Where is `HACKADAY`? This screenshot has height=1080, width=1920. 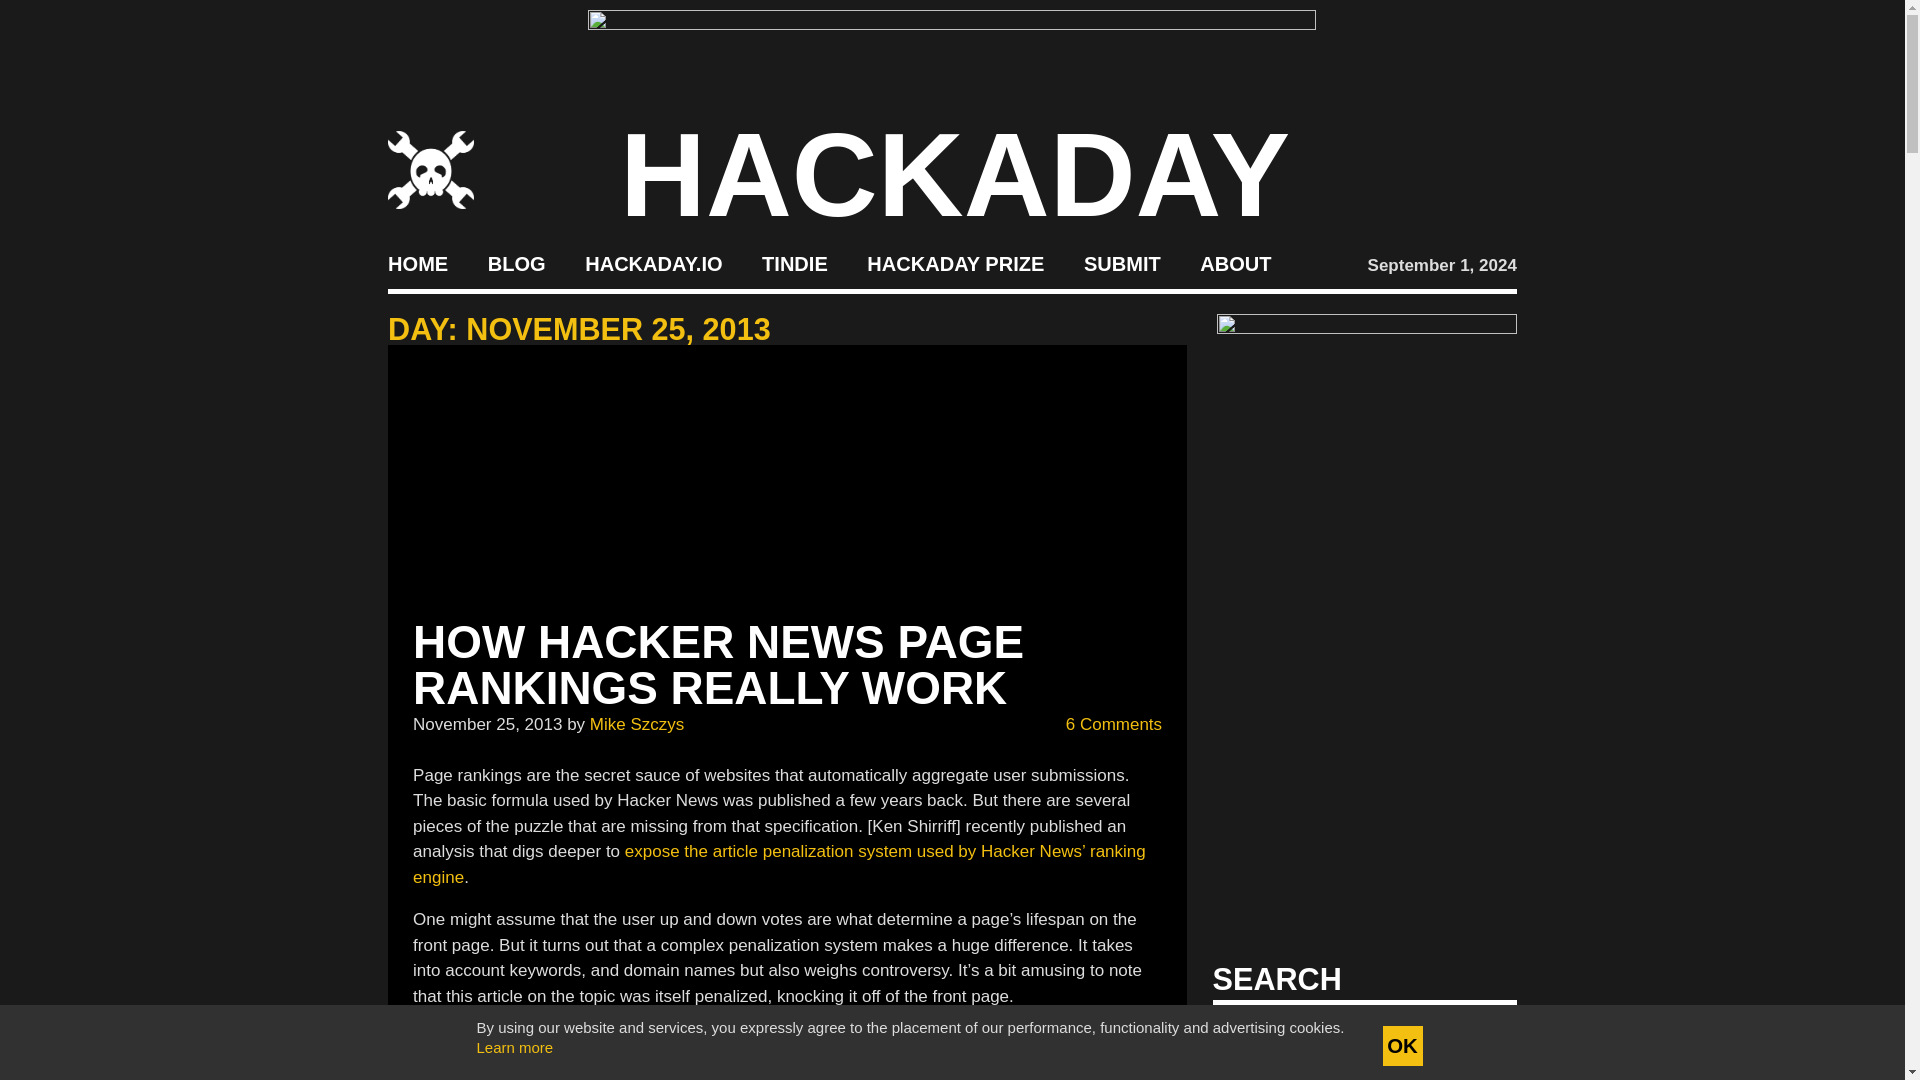
HACKADAY is located at coordinates (955, 174).